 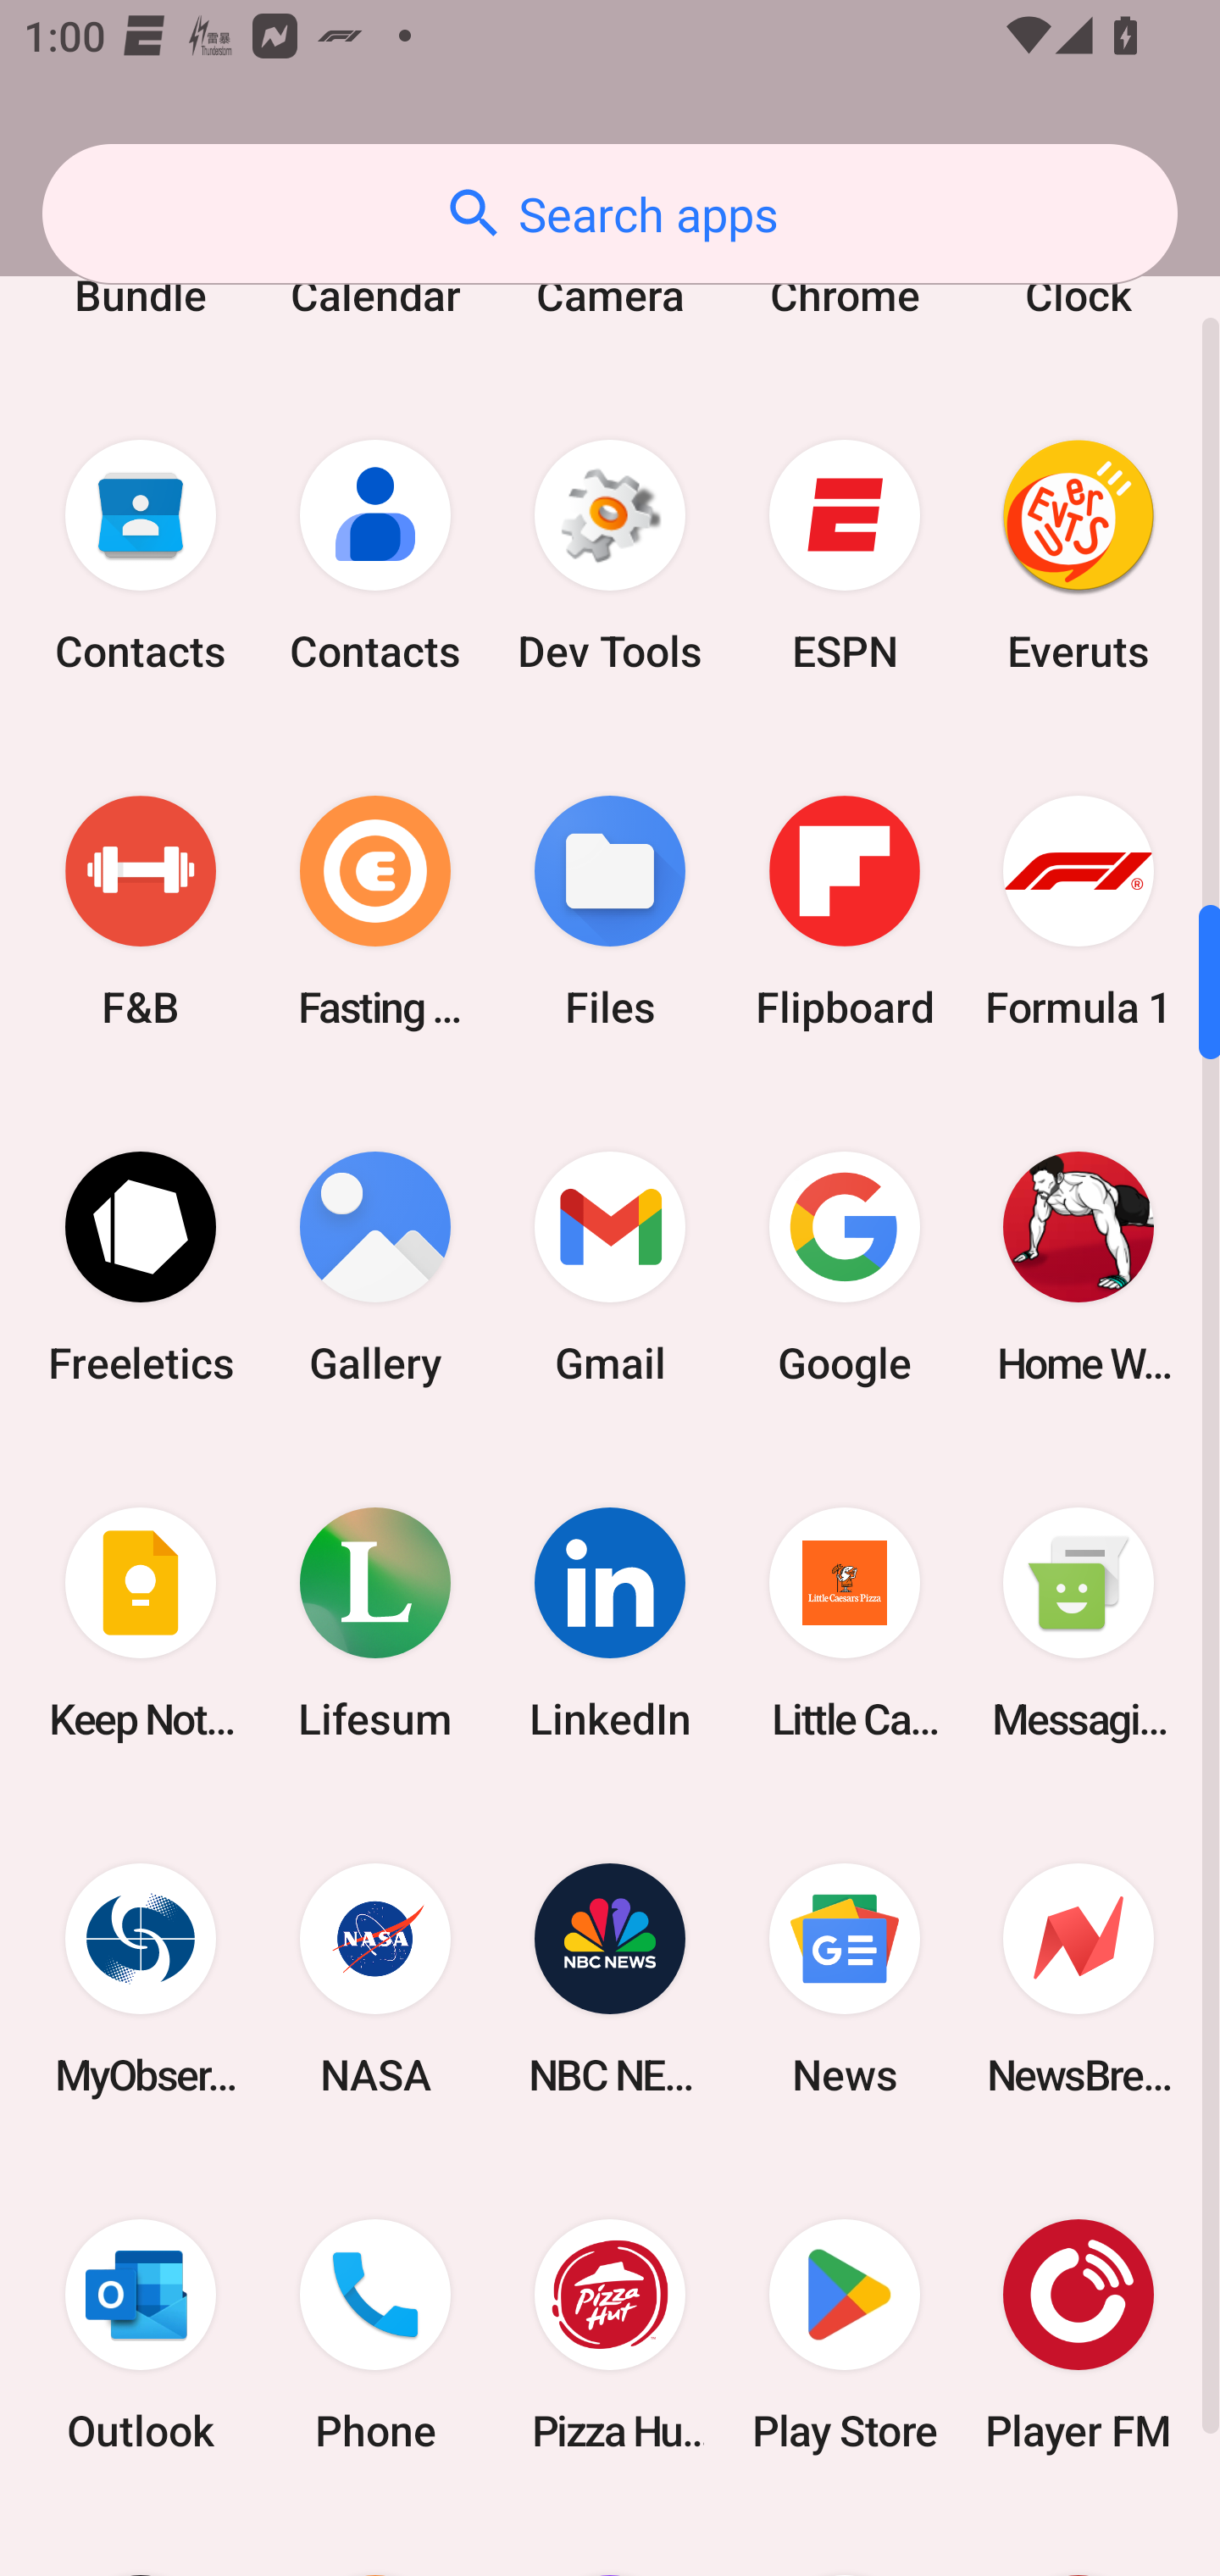 I want to click on Phone, so click(x=375, y=2336).